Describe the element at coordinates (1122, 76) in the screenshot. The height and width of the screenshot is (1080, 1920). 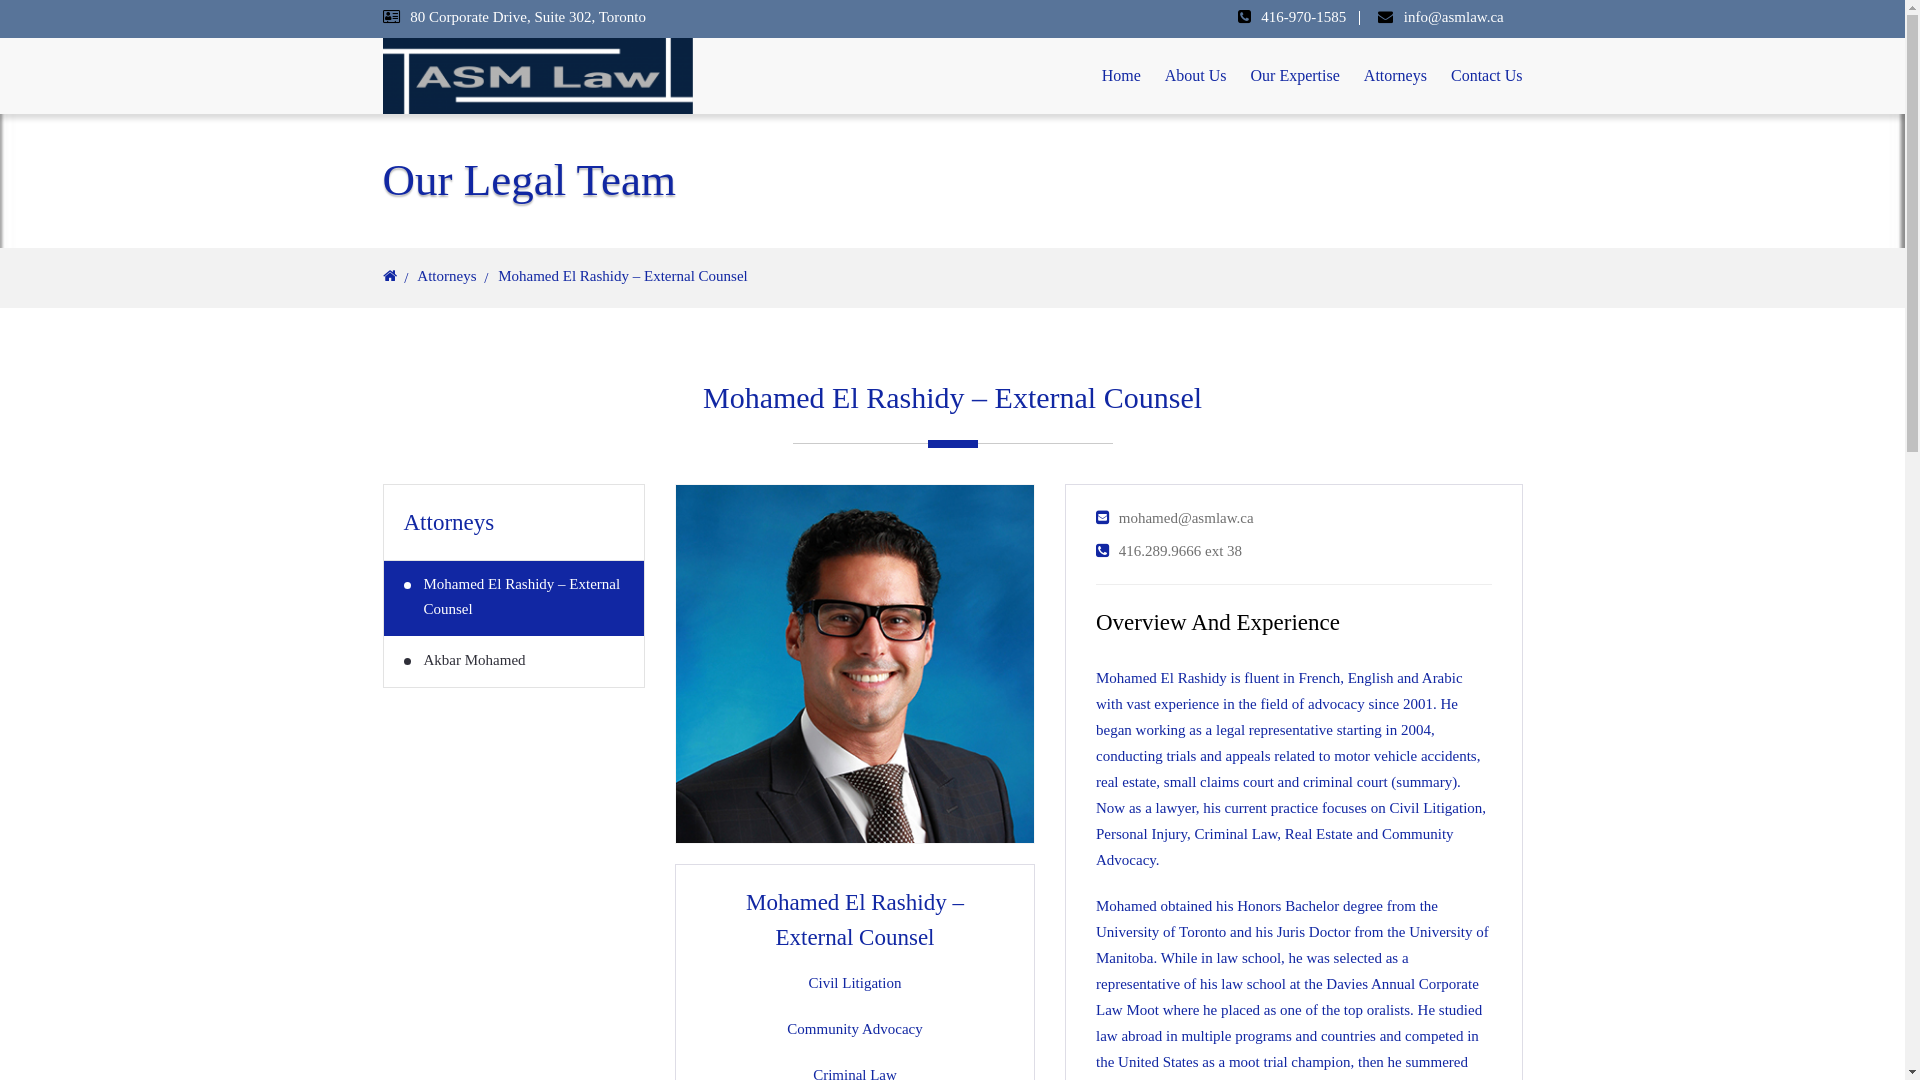
I see `Home` at that location.